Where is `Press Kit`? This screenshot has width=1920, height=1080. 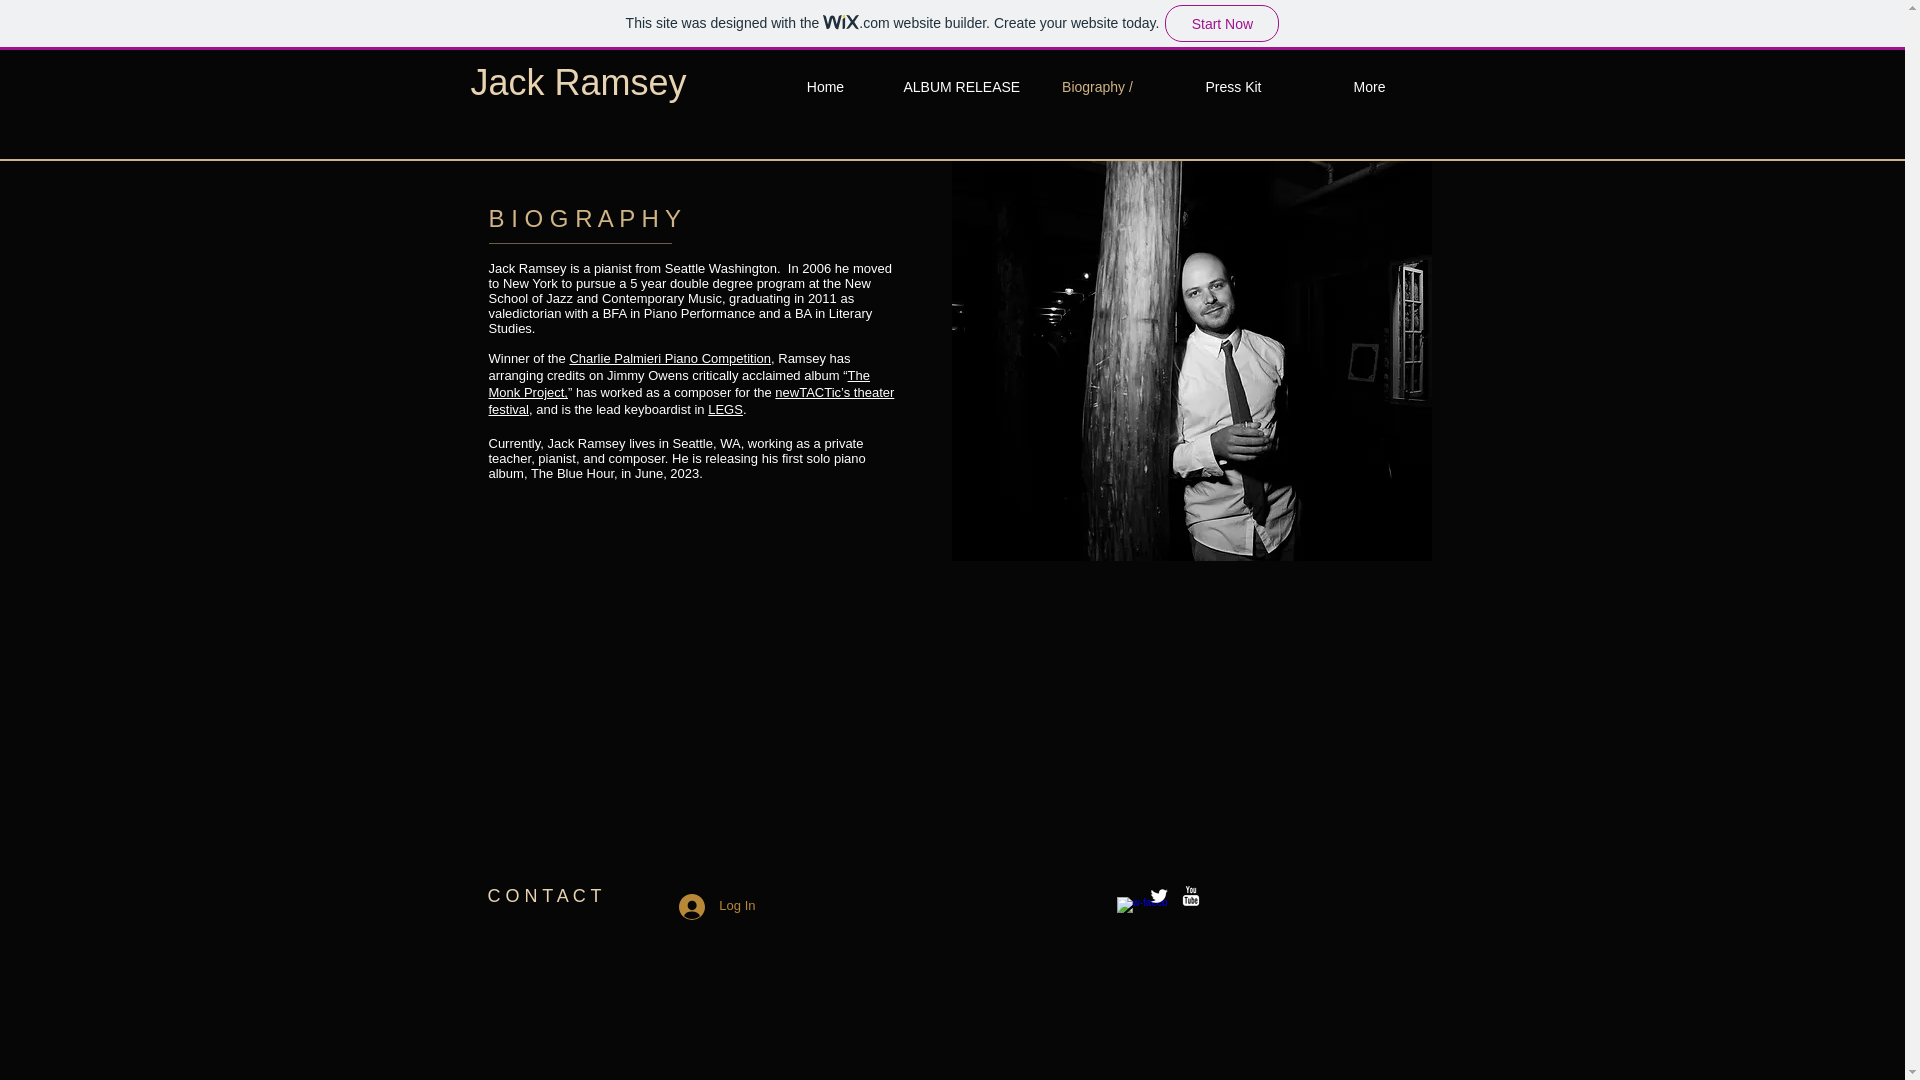 Press Kit is located at coordinates (1233, 86).